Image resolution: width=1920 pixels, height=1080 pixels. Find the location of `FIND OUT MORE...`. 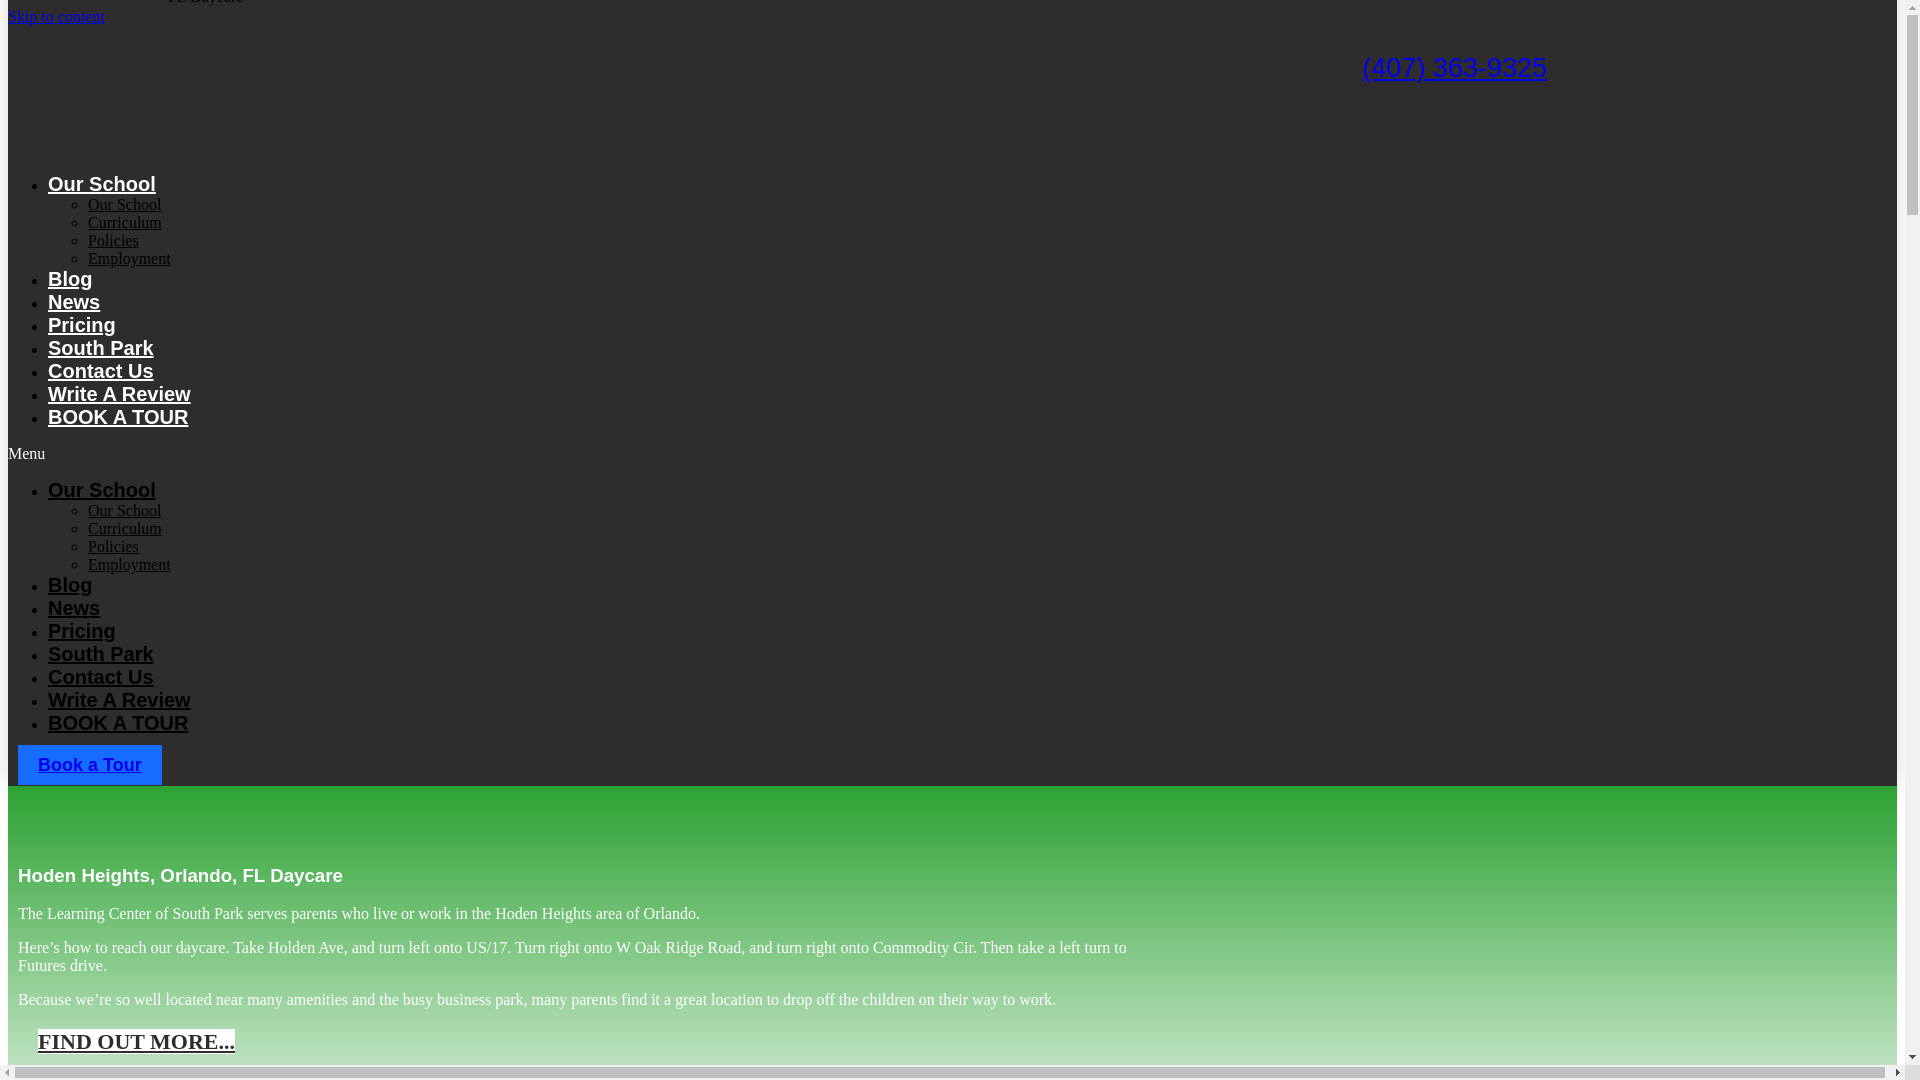

FIND OUT MORE... is located at coordinates (136, 1042).